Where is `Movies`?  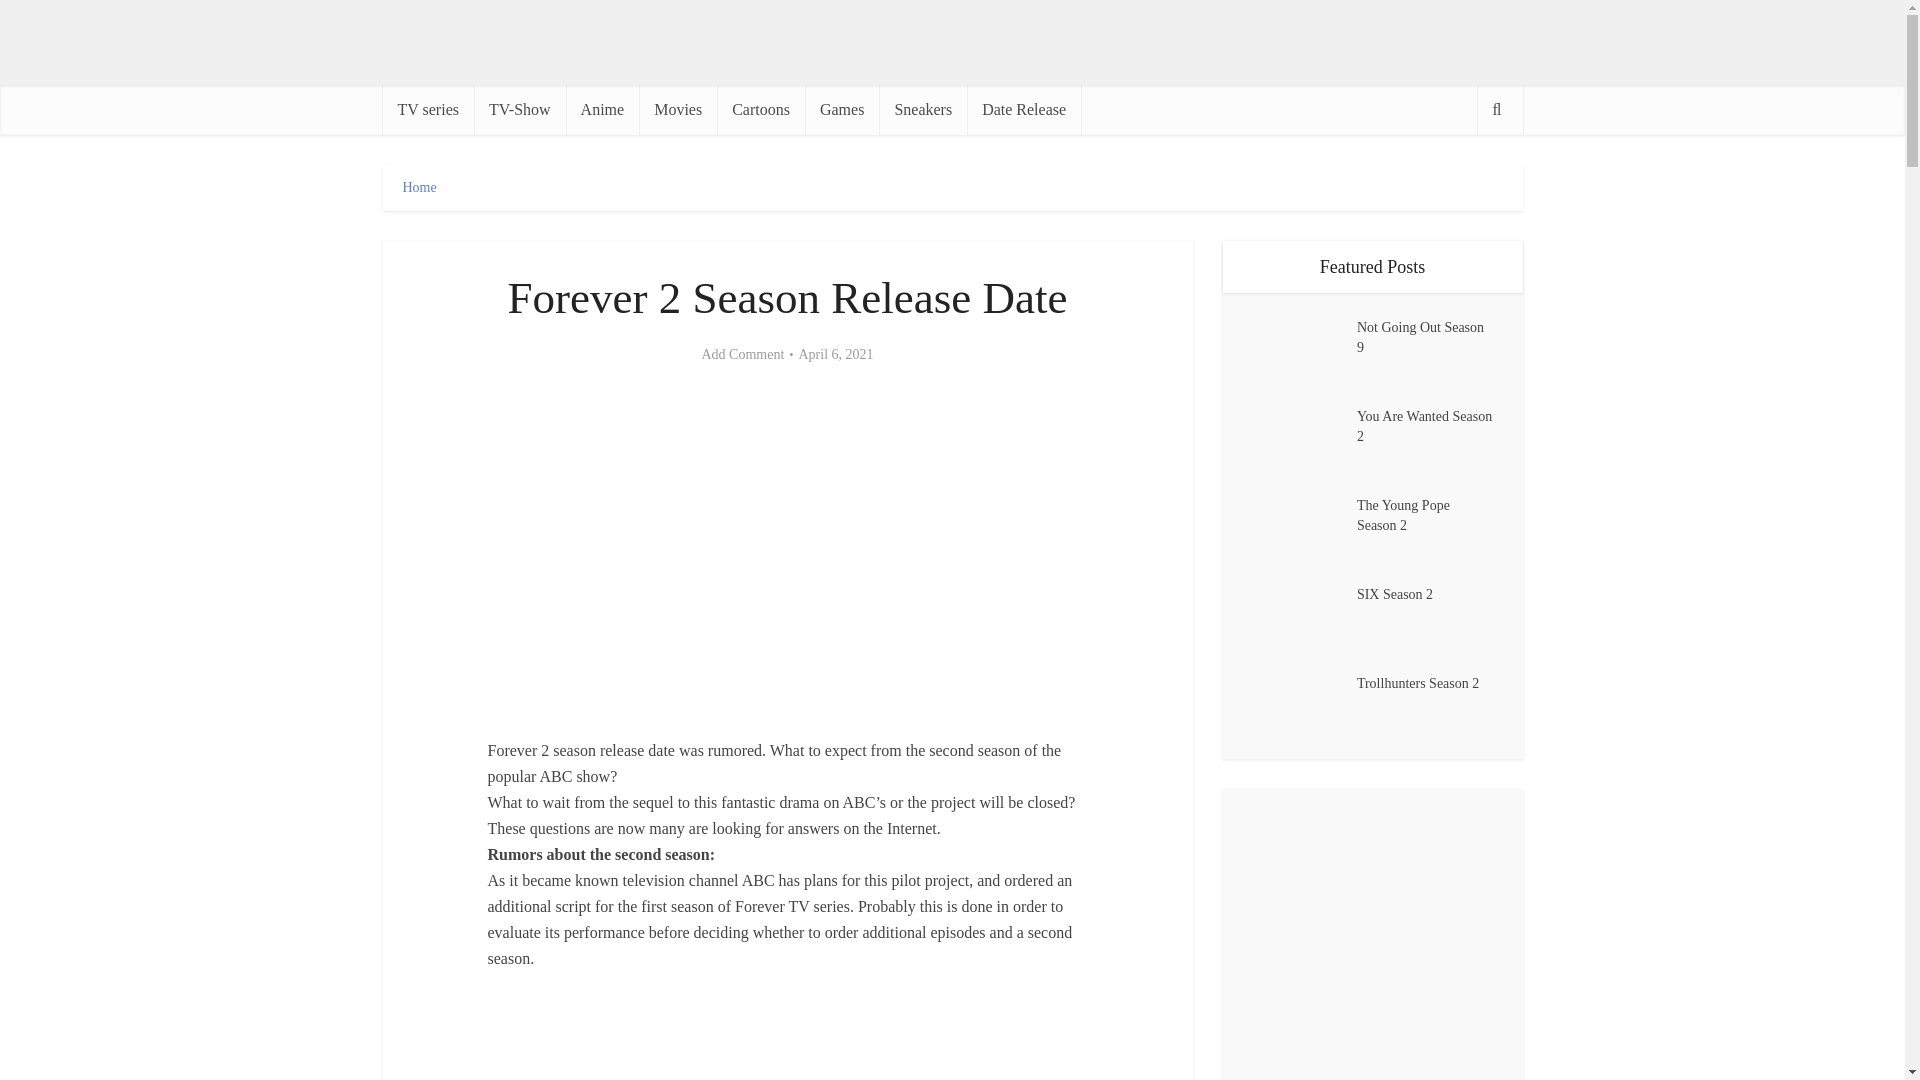 Movies is located at coordinates (678, 110).